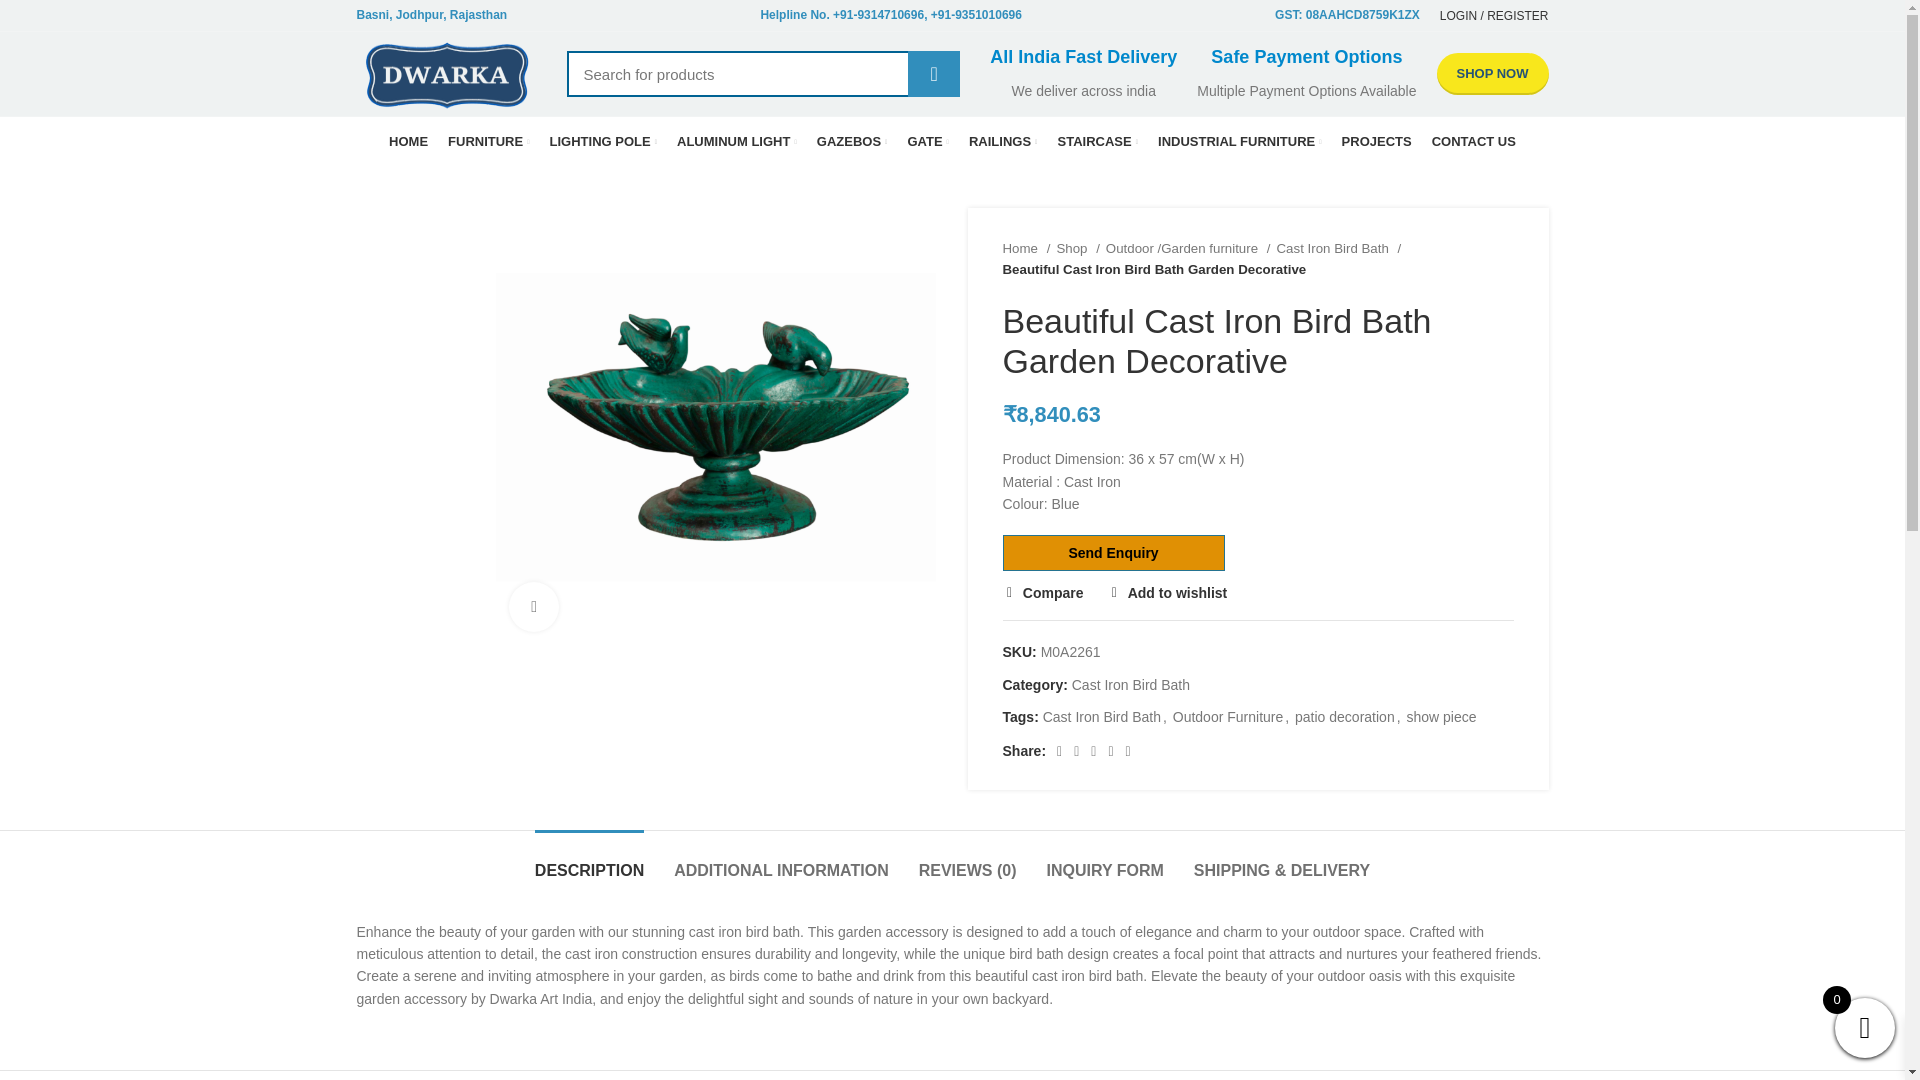 This screenshot has width=1920, height=1080. What do you see at coordinates (852, 142) in the screenshot?
I see `GAZEBOS` at bounding box center [852, 142].